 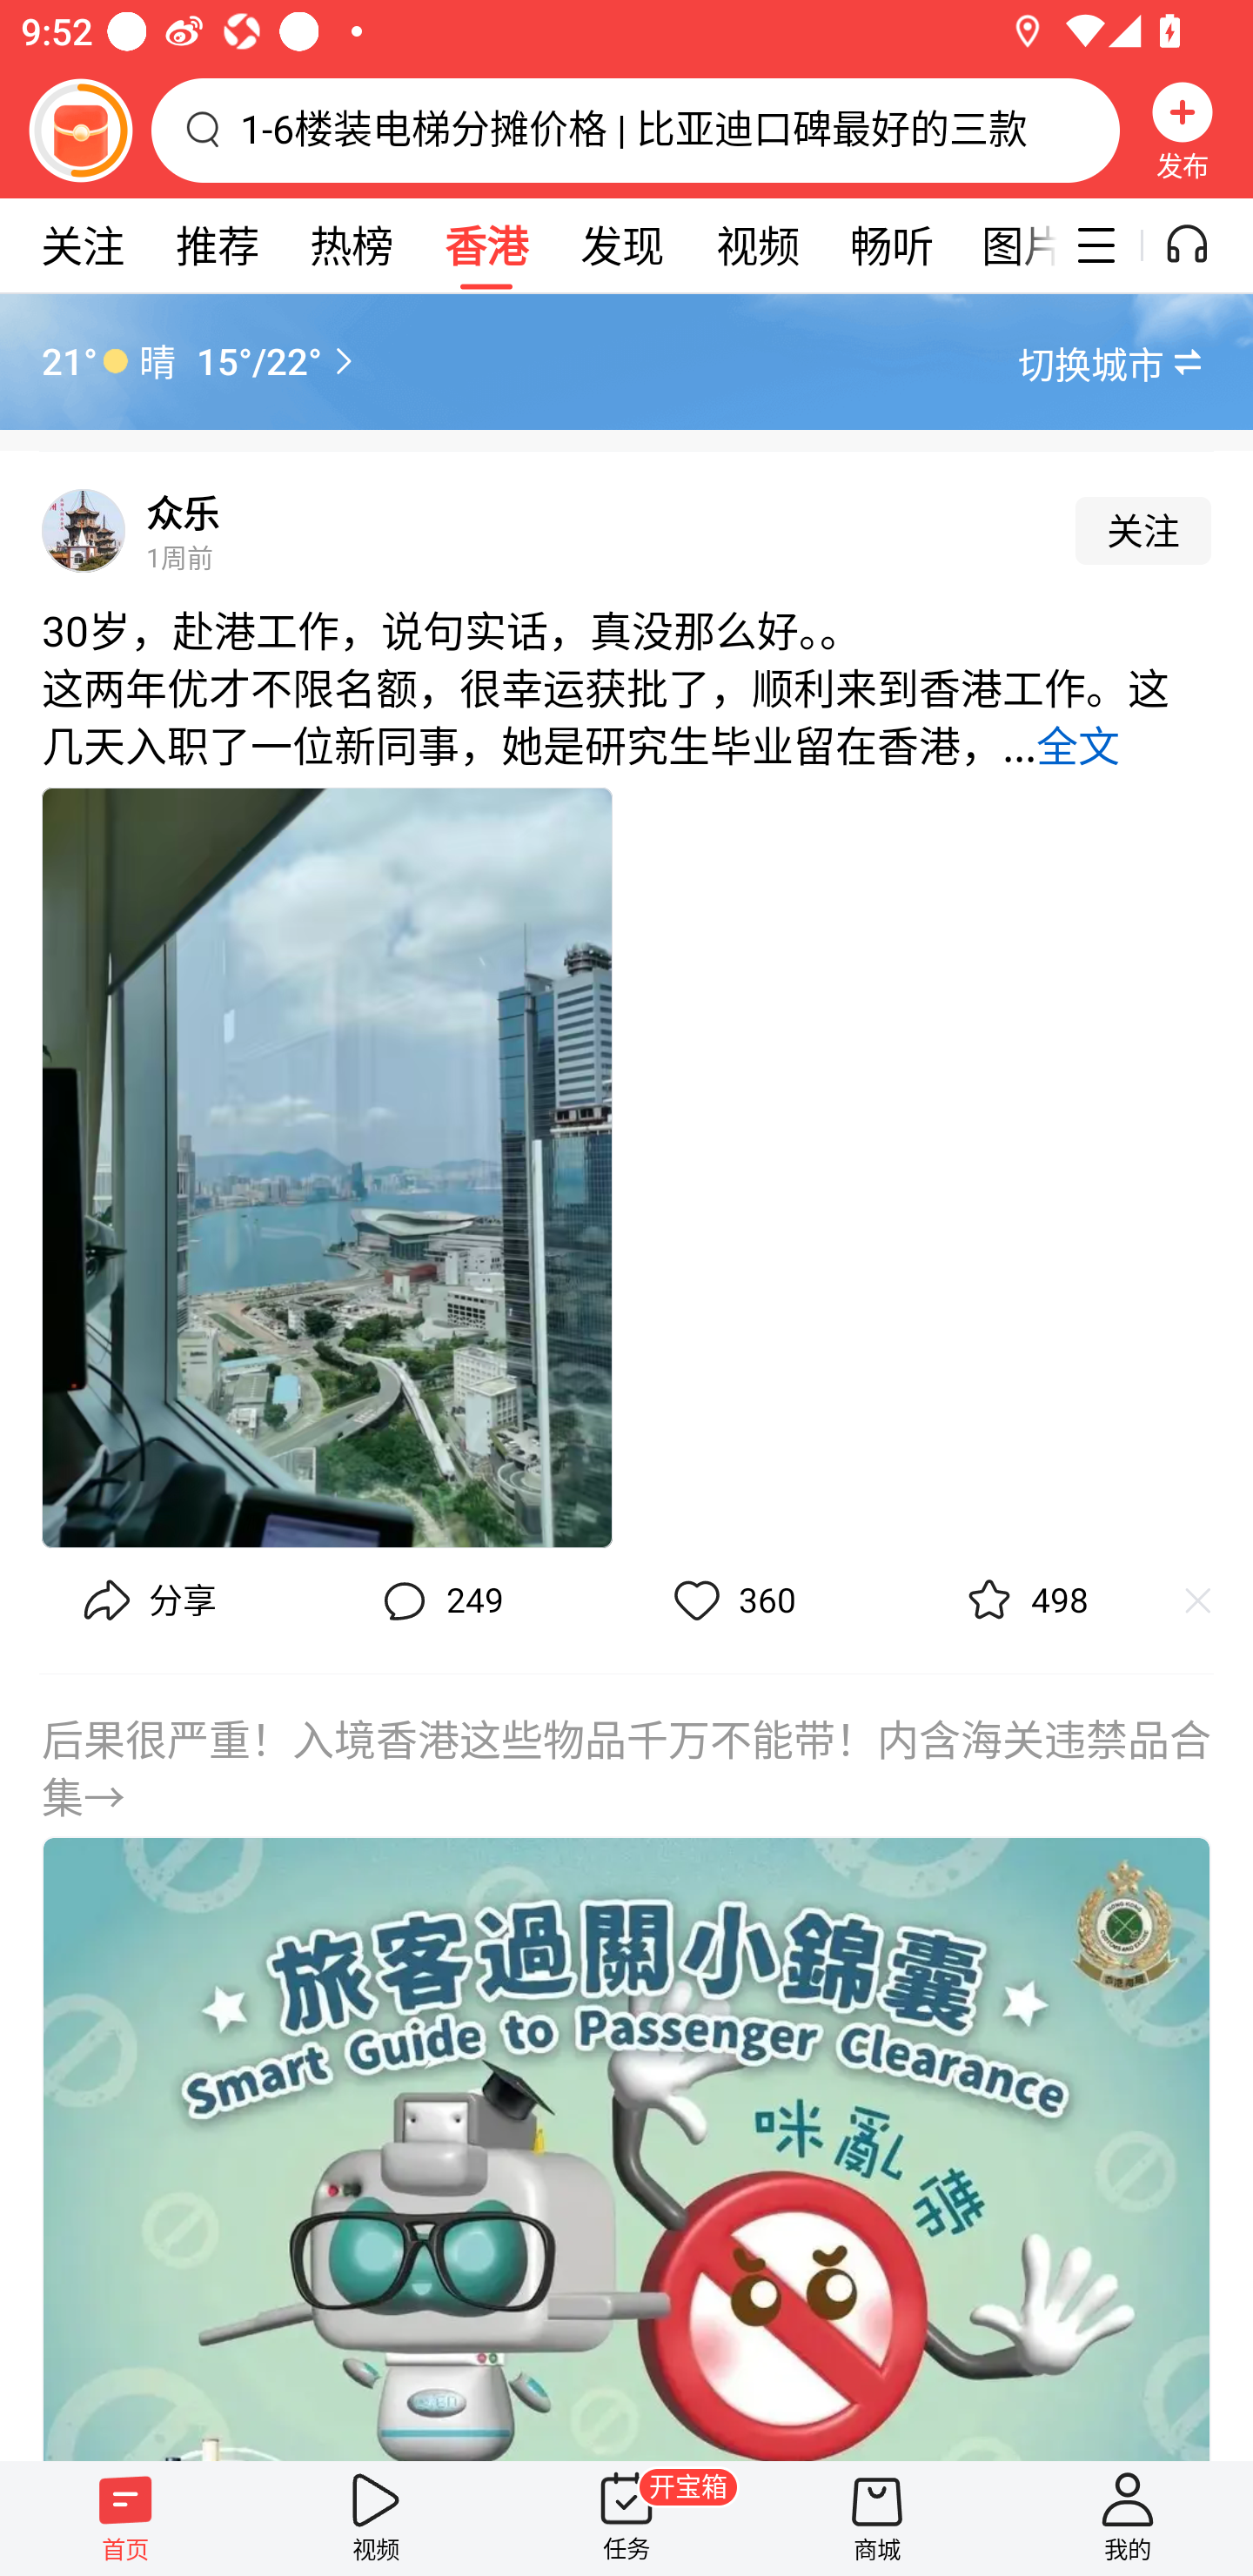 I want to click on 阅读赚金币, so click(x=80, y=130).